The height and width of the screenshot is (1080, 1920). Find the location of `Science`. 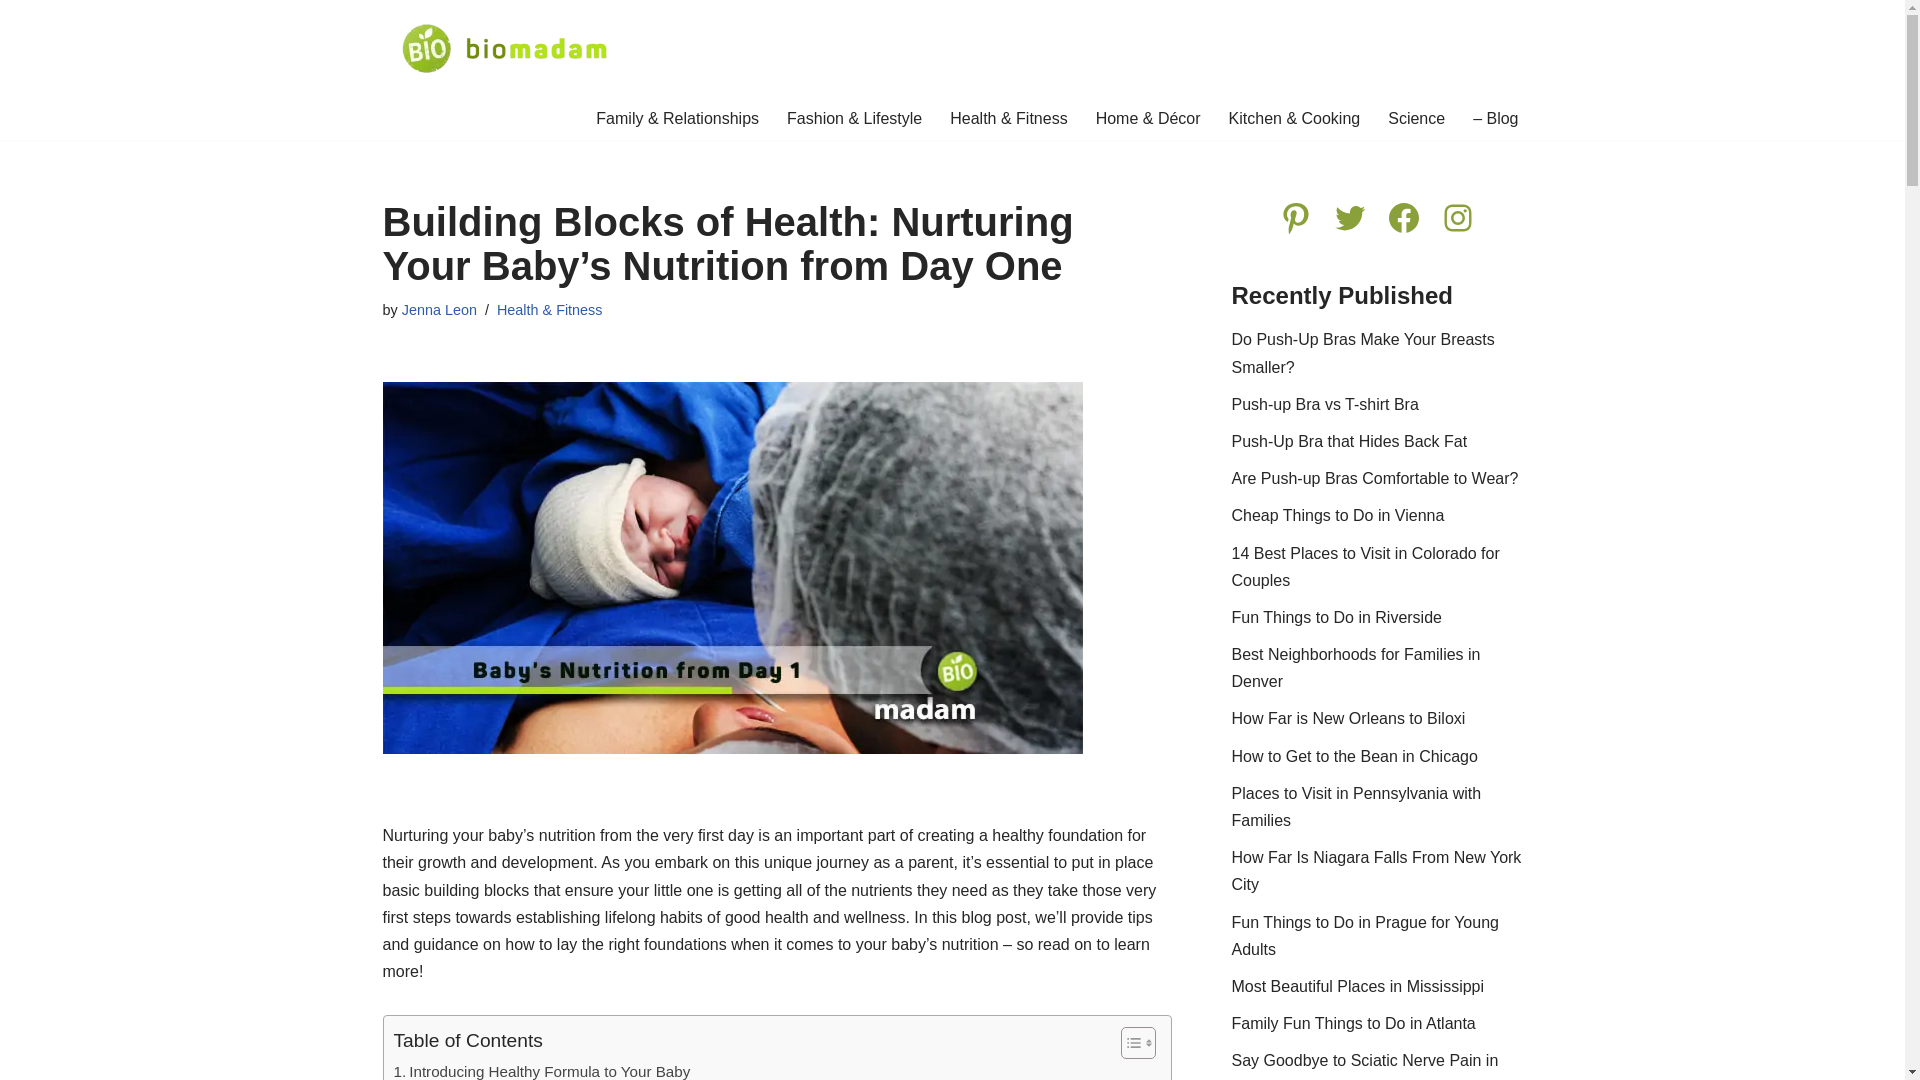

Science is located at coordinates (1416, 118).